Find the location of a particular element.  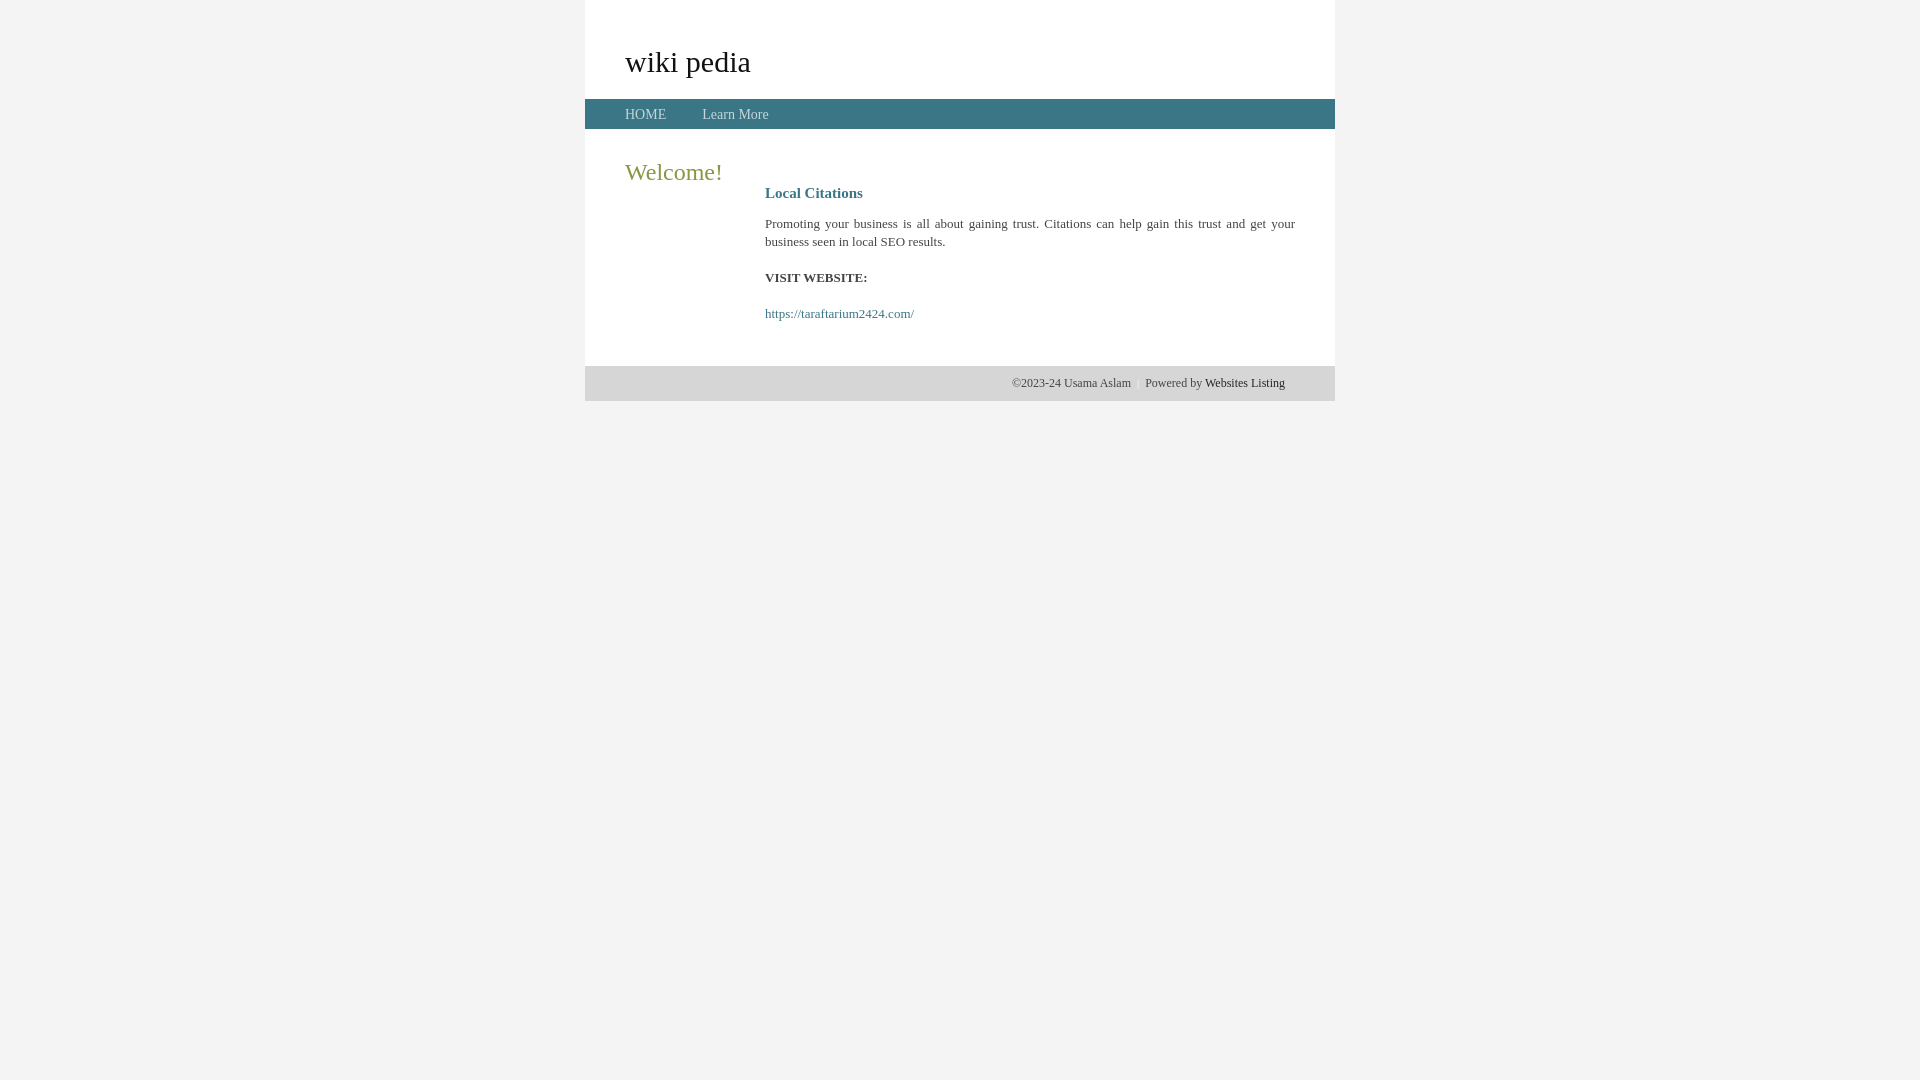

wiki pedia is located at coordinates (688, 61).